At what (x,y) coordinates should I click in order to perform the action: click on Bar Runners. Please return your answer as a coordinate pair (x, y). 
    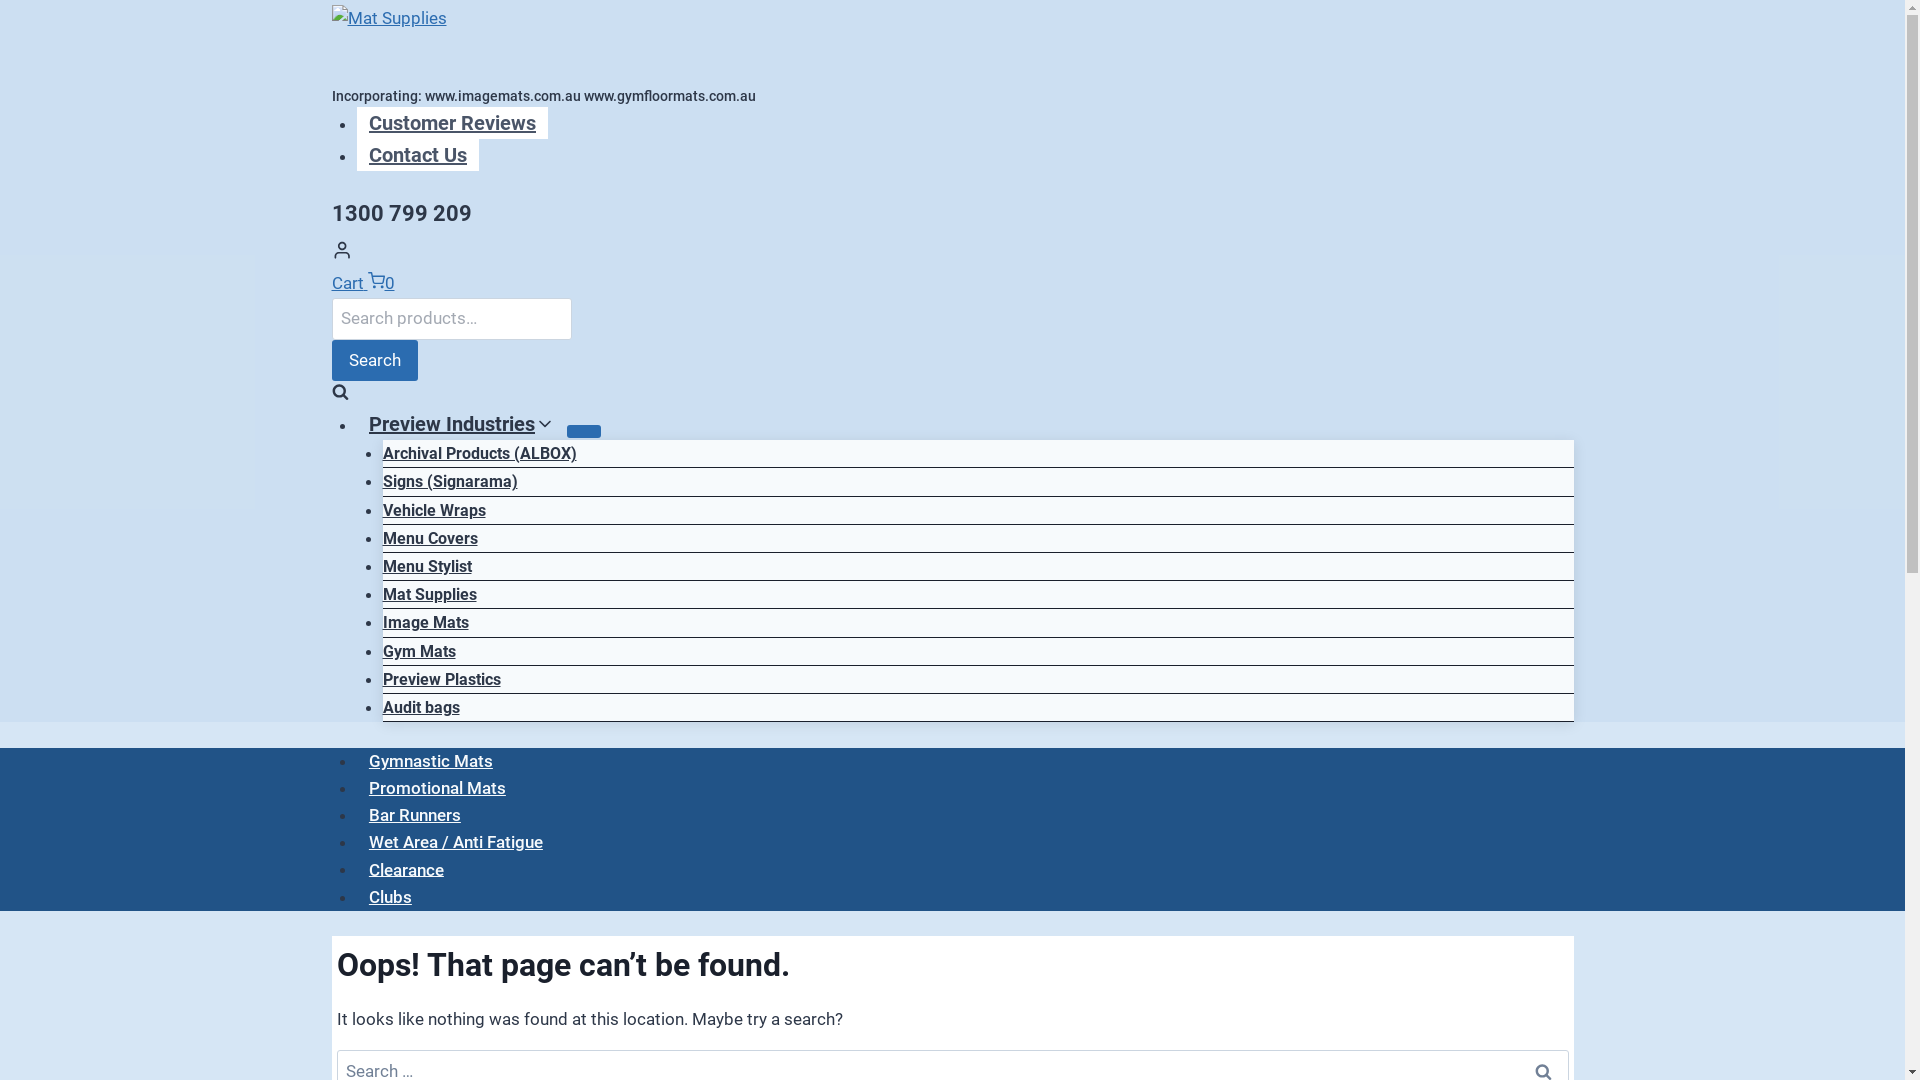
    Looking at the image, I should click on (415, 815).